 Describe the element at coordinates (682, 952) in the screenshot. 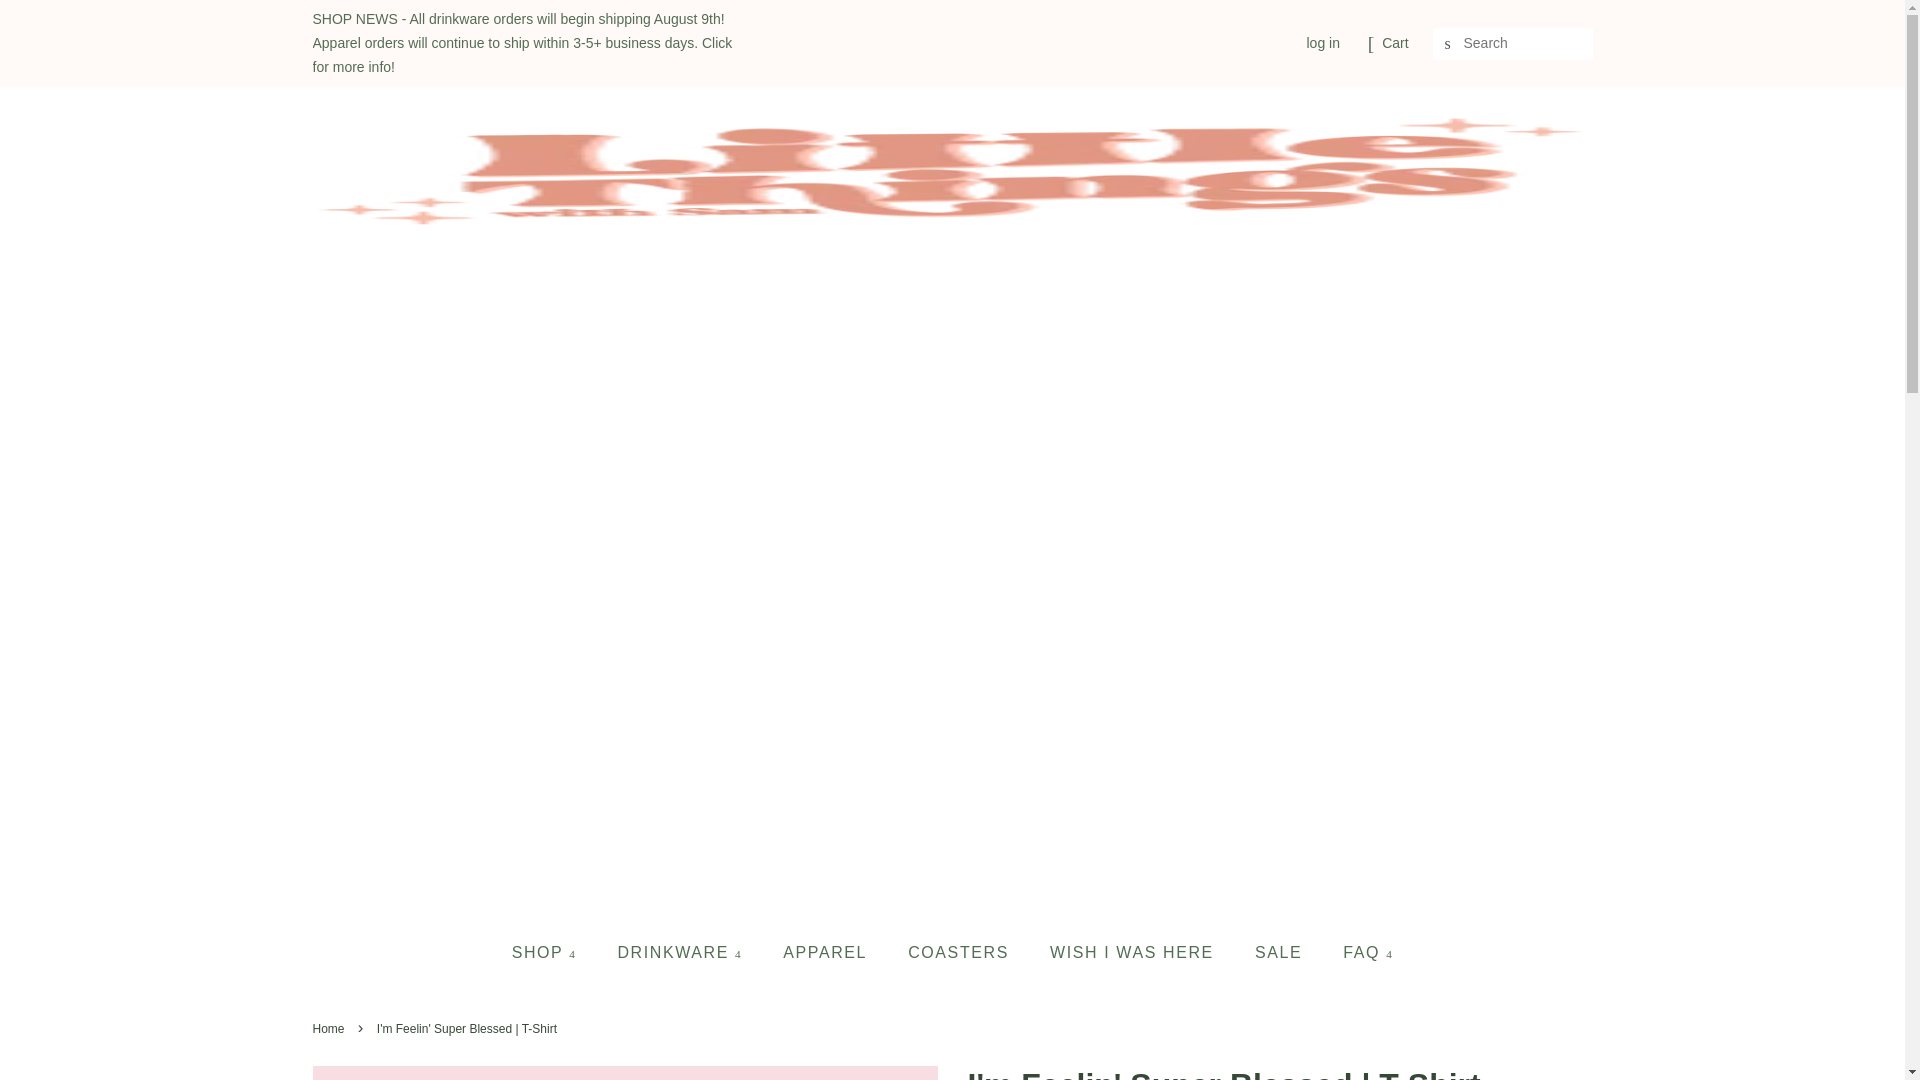

I see `DRINKWARE` at that location.